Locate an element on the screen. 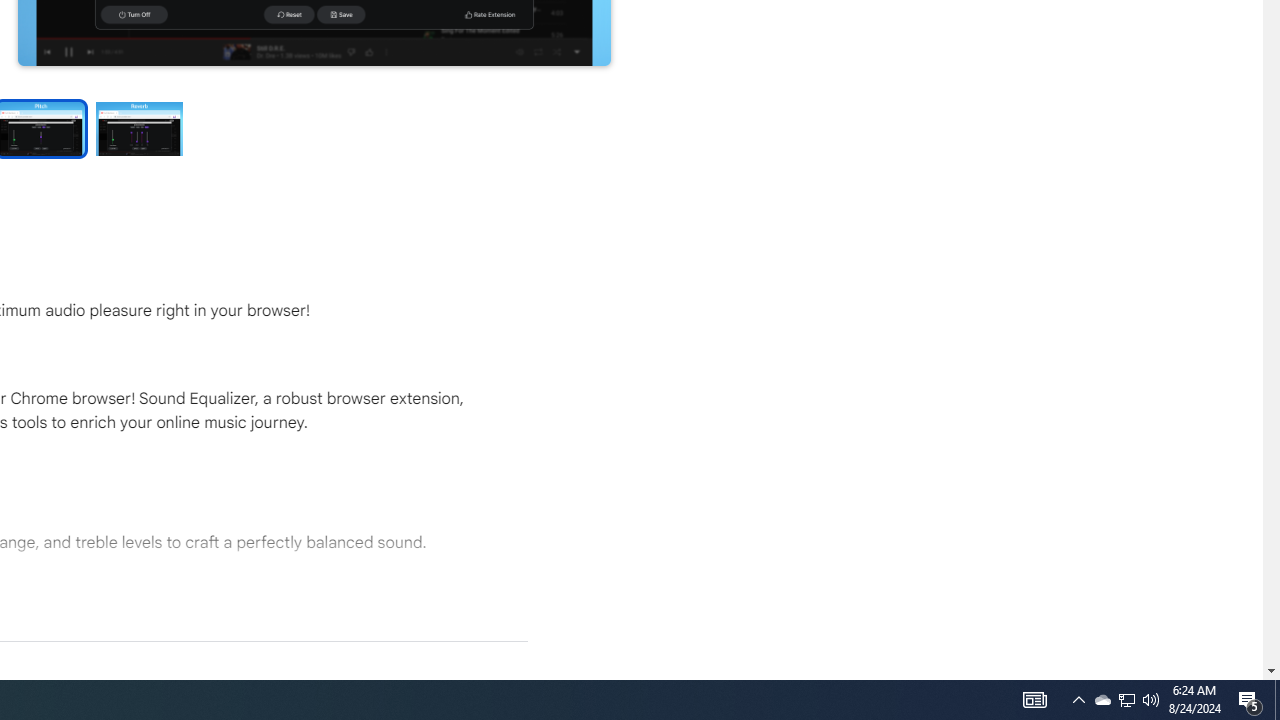 The image size is (1280, 720). Preview slide 4 is located at coordinates (140, 128).